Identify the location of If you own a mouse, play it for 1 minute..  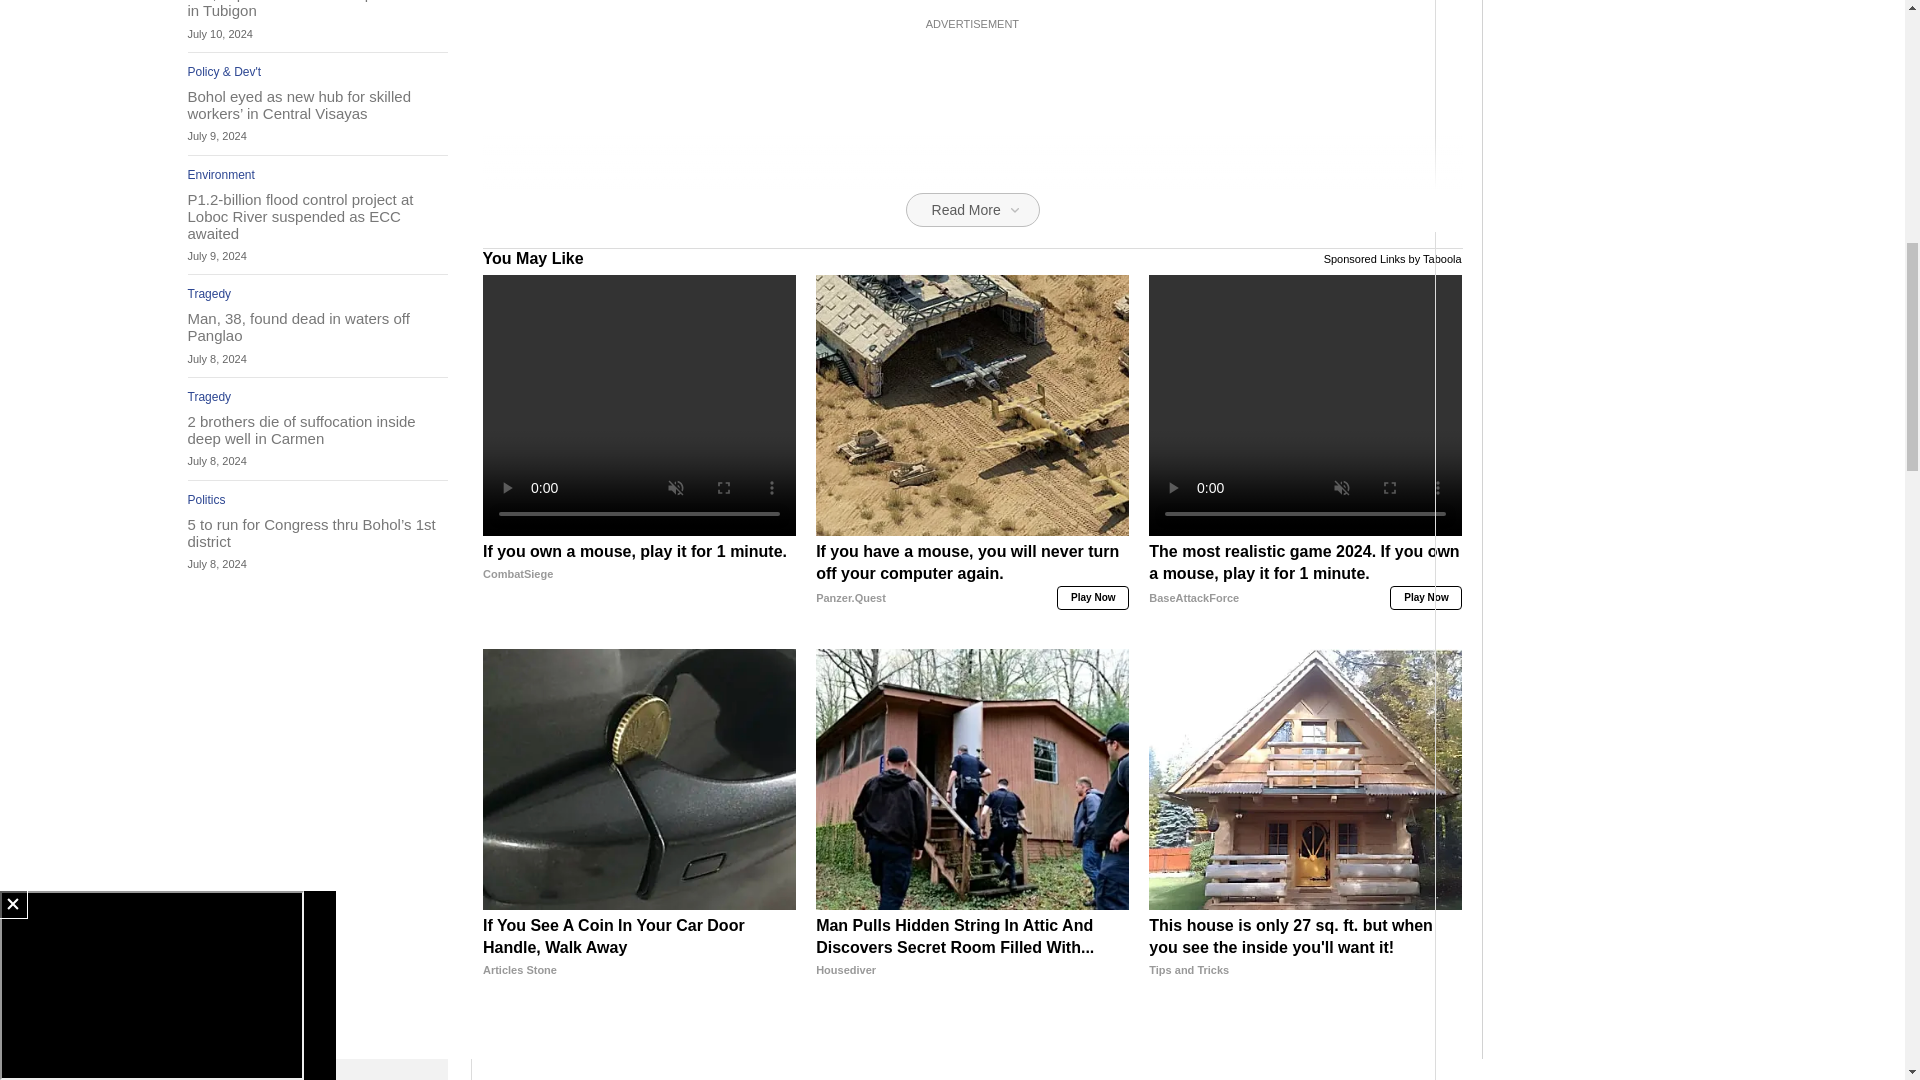
(640, 584).